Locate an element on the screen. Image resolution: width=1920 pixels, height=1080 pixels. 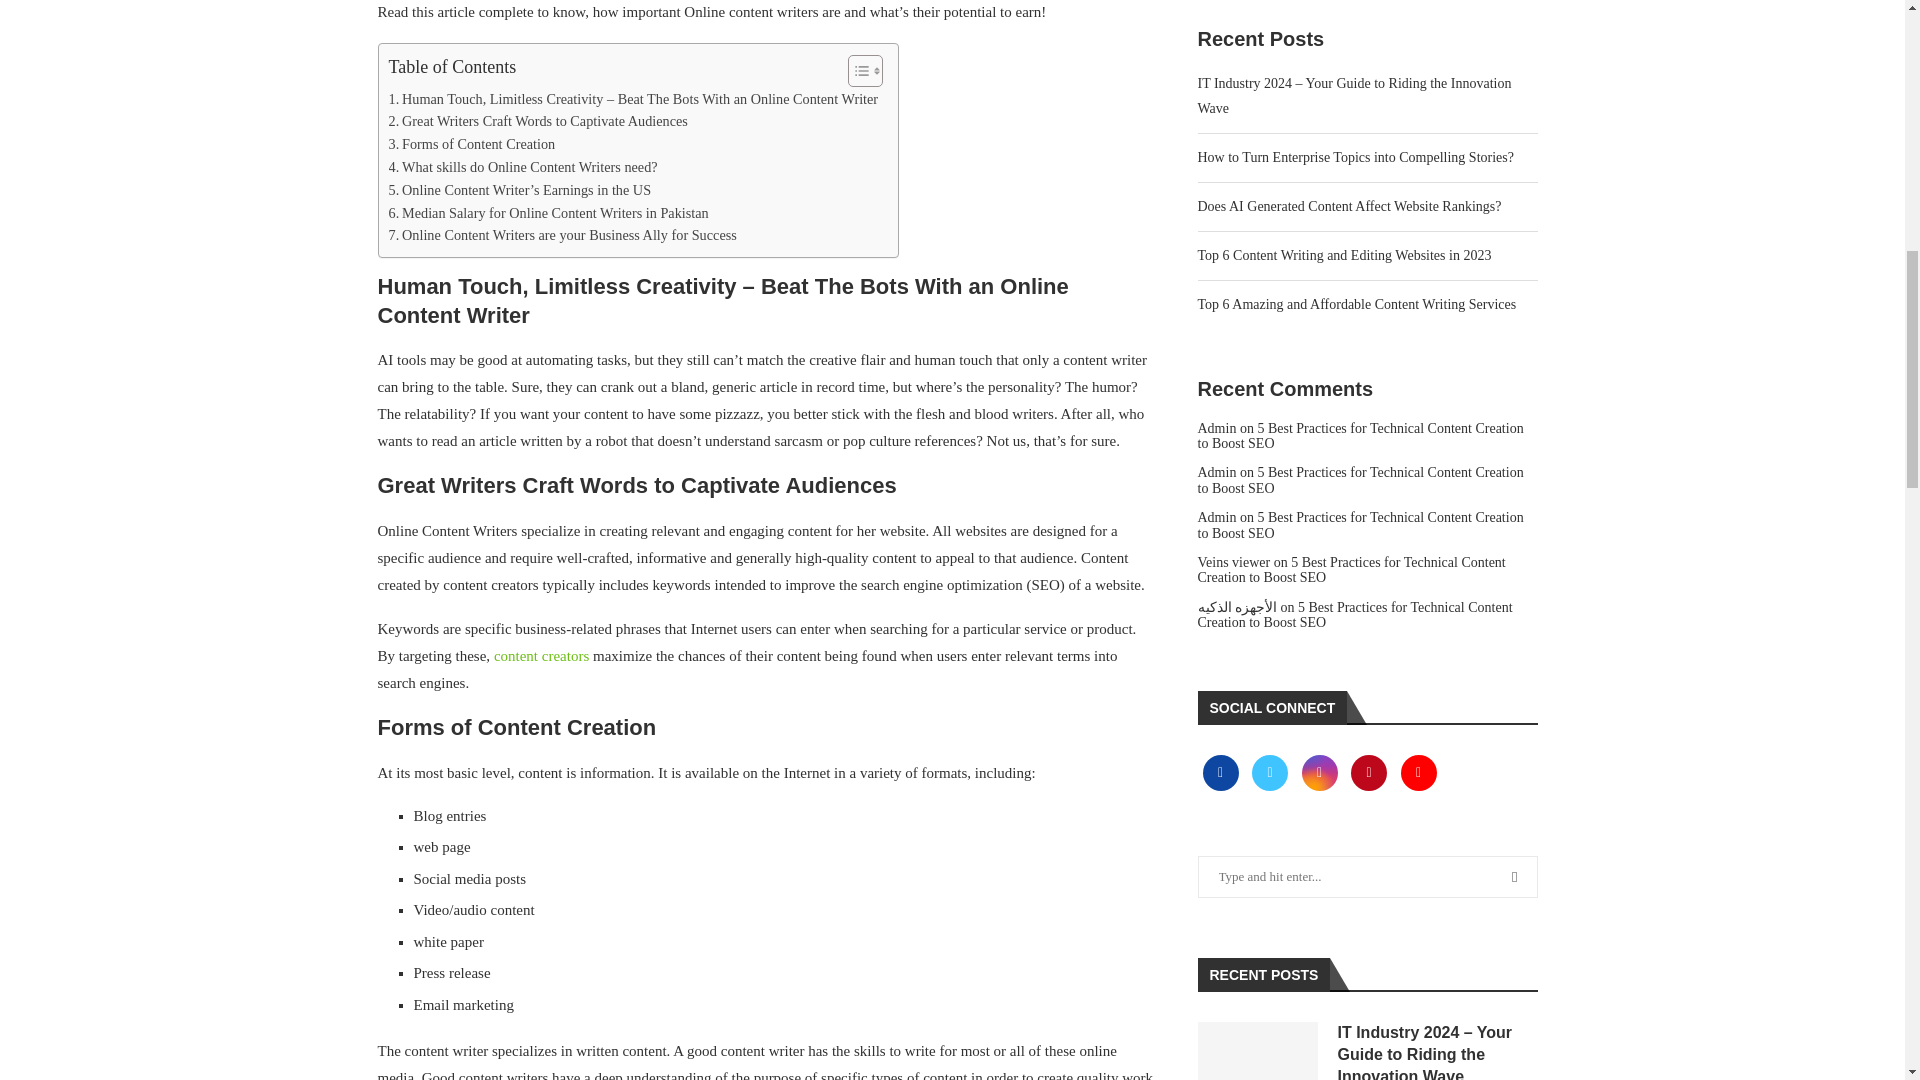
Online Content Writers are your Business Ally for Success is located at coordinates (561, 235).